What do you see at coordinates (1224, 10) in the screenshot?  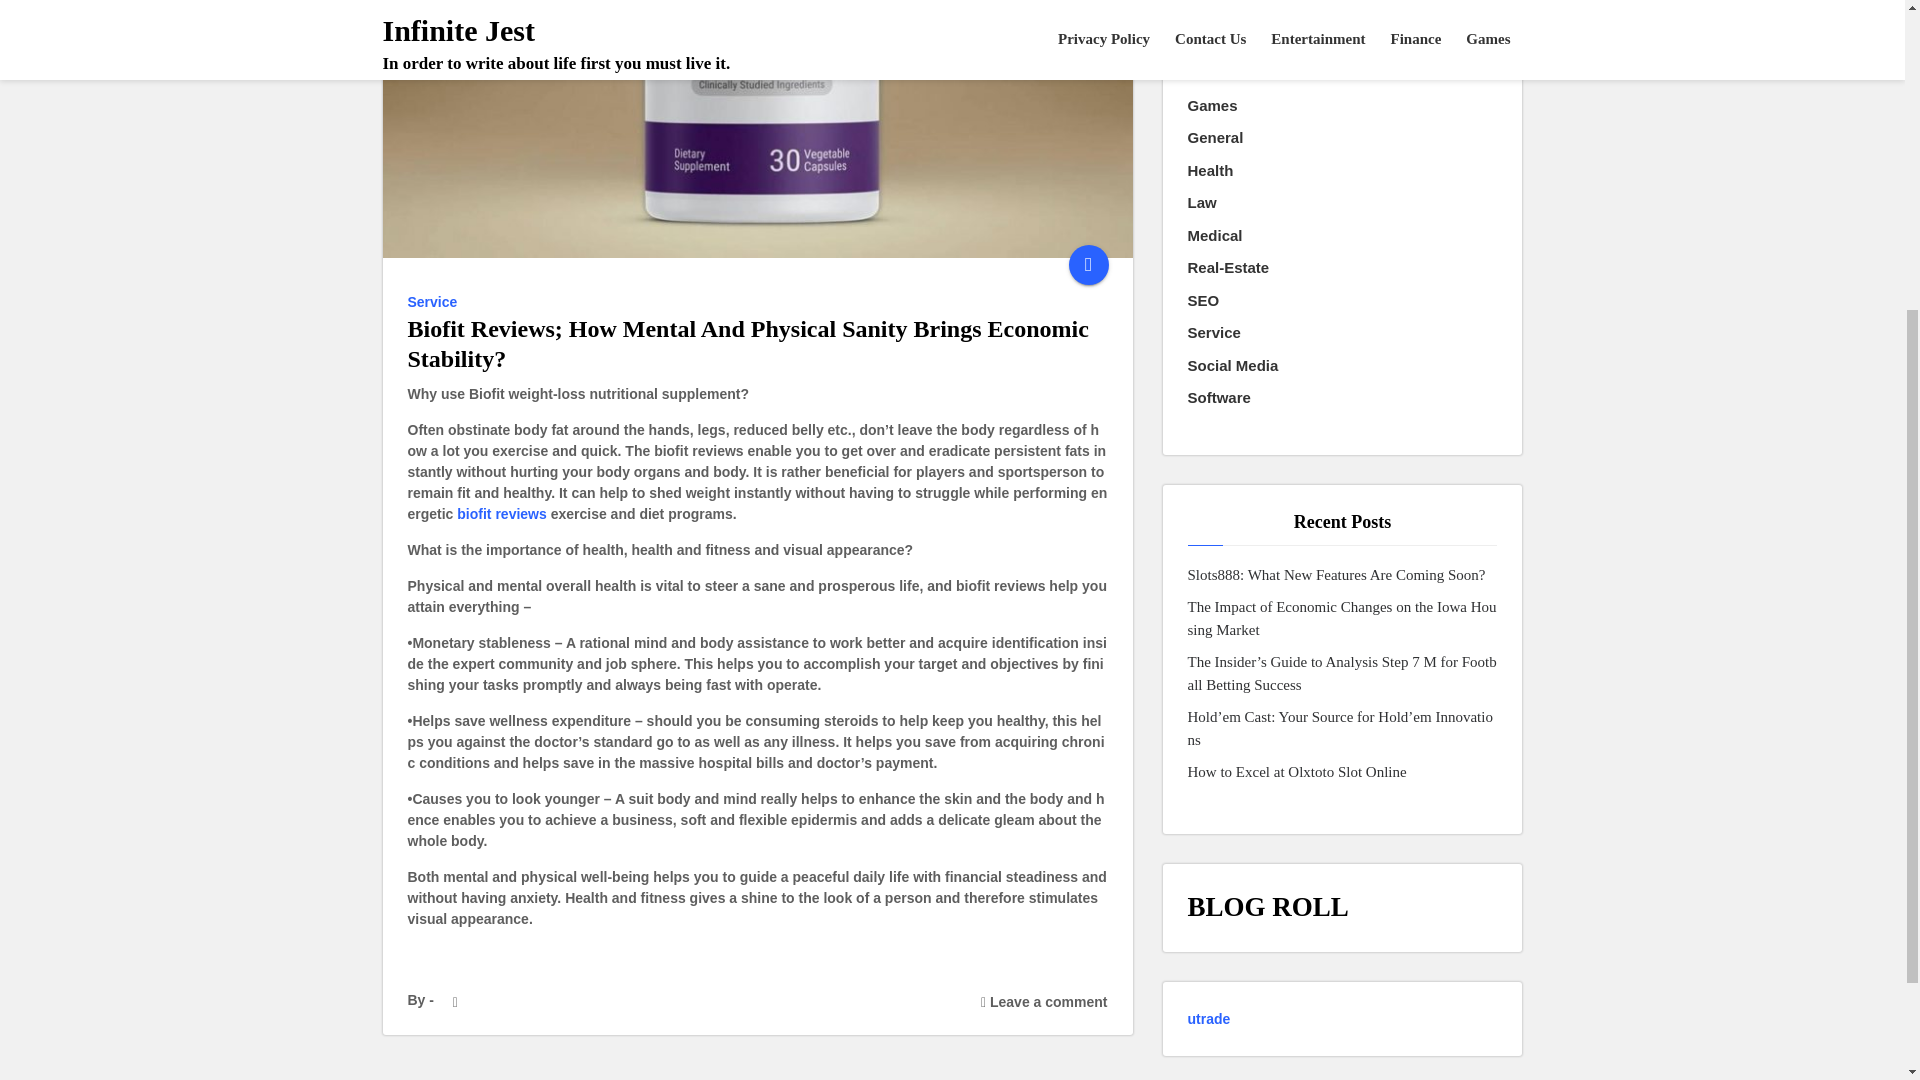 I see `Education` at bounding box center [1224, 10].